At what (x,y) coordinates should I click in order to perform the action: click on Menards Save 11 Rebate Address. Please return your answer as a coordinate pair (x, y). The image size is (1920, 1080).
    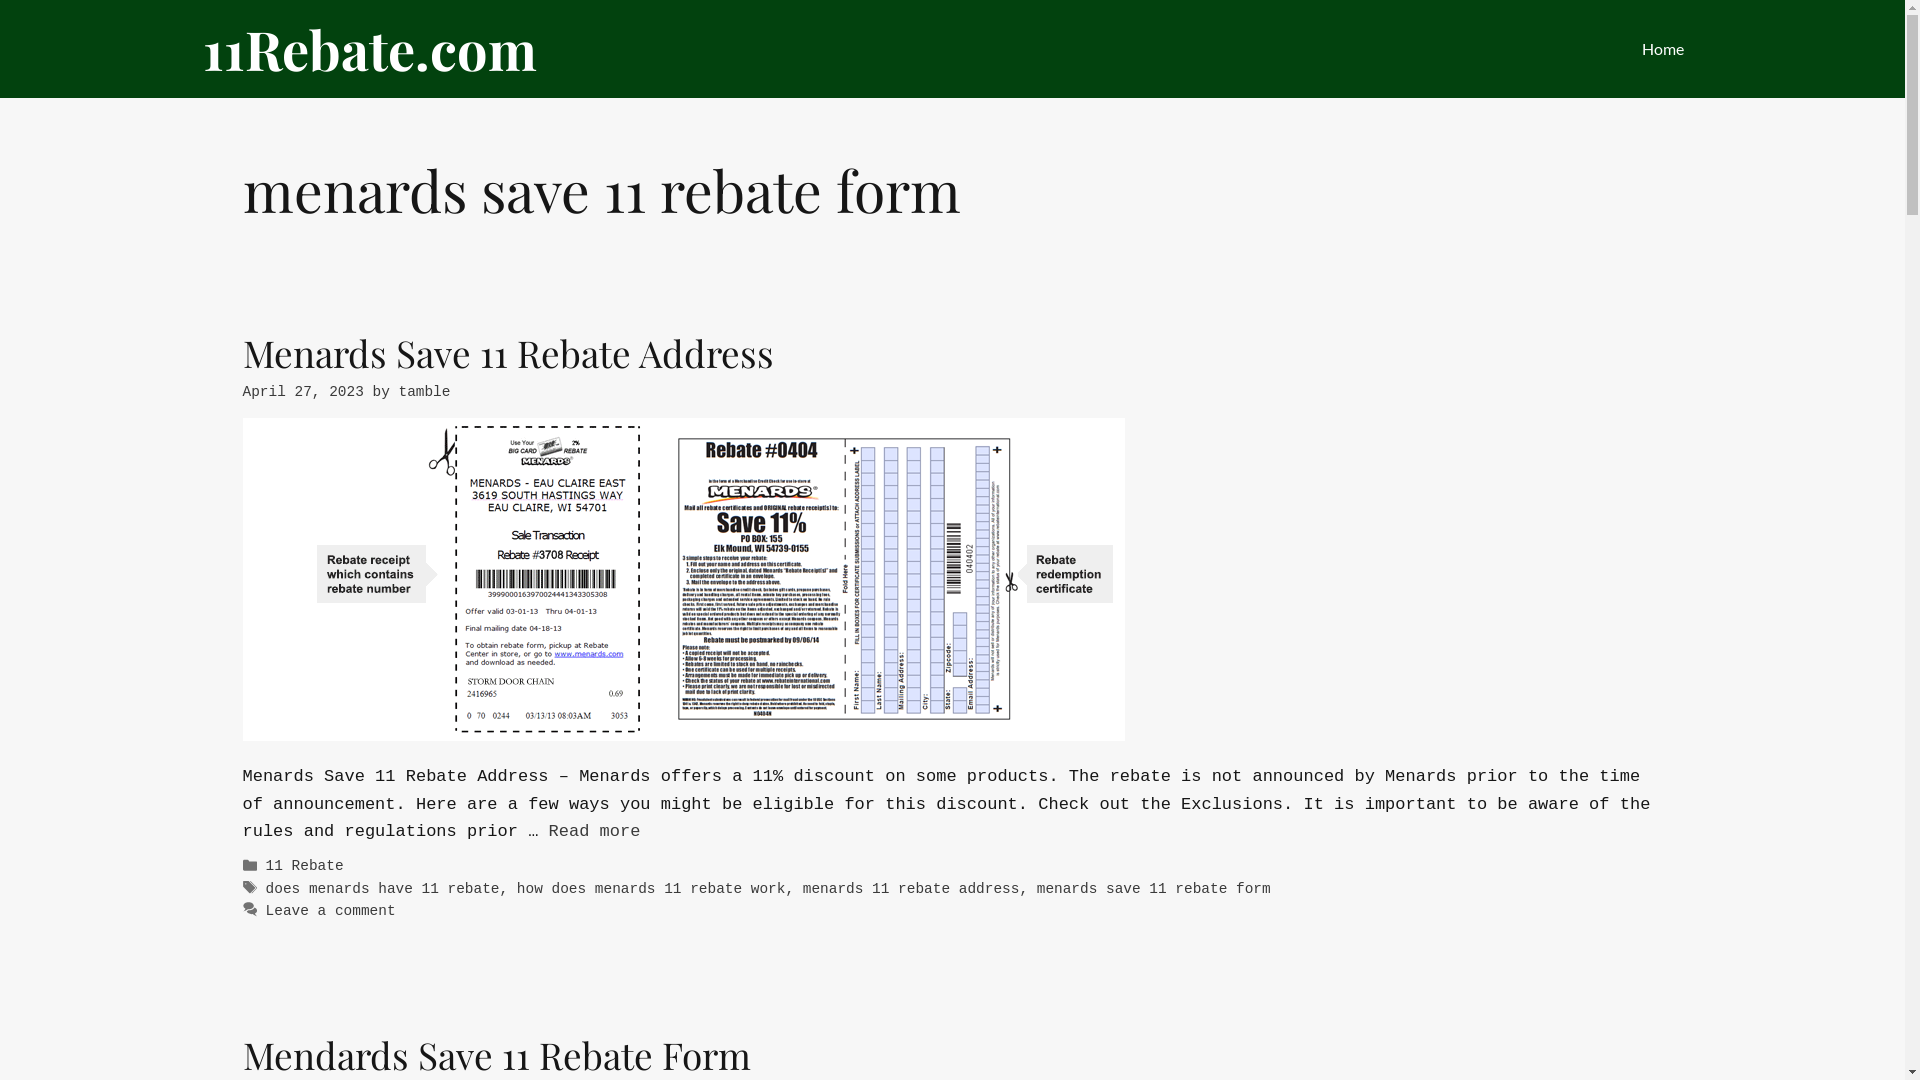
    Looking at the image, I should click on (508, 352).